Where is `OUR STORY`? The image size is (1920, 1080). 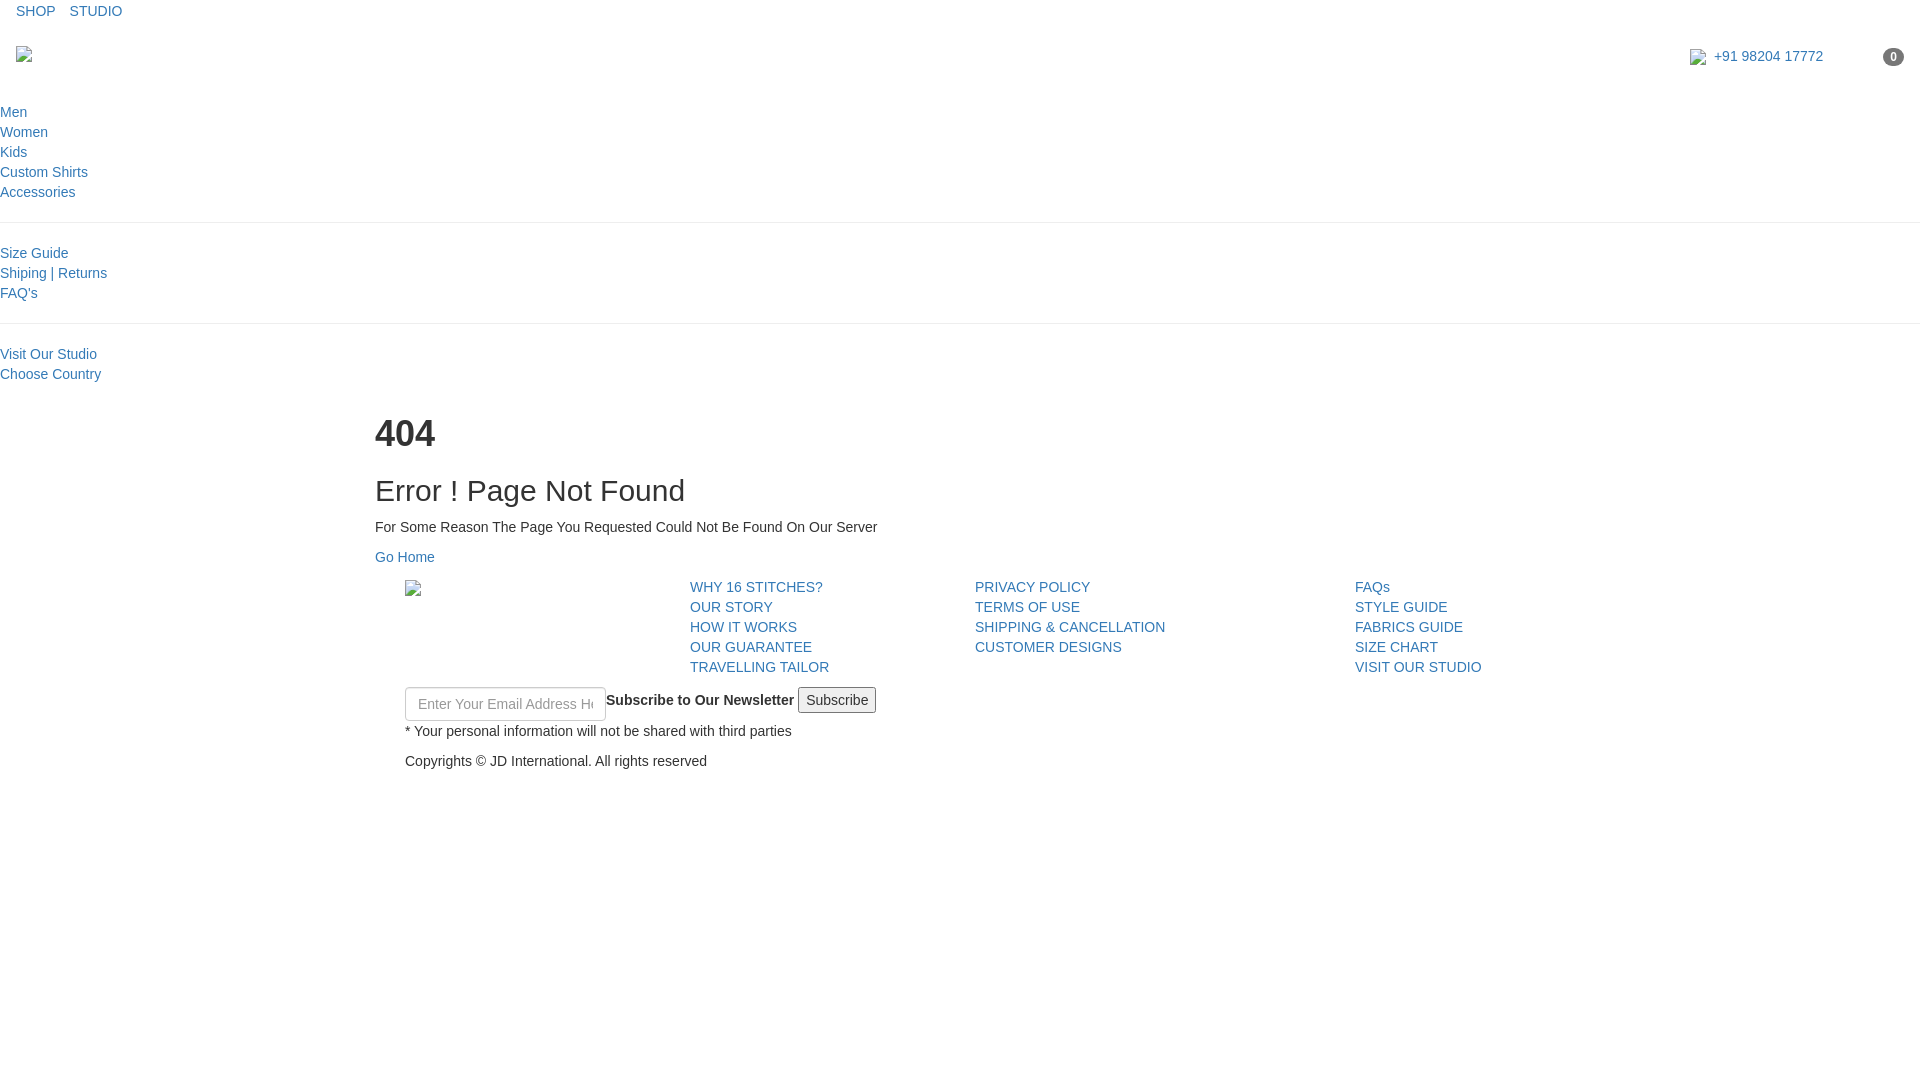 OUR STORY is located at coordinates (732, 607).